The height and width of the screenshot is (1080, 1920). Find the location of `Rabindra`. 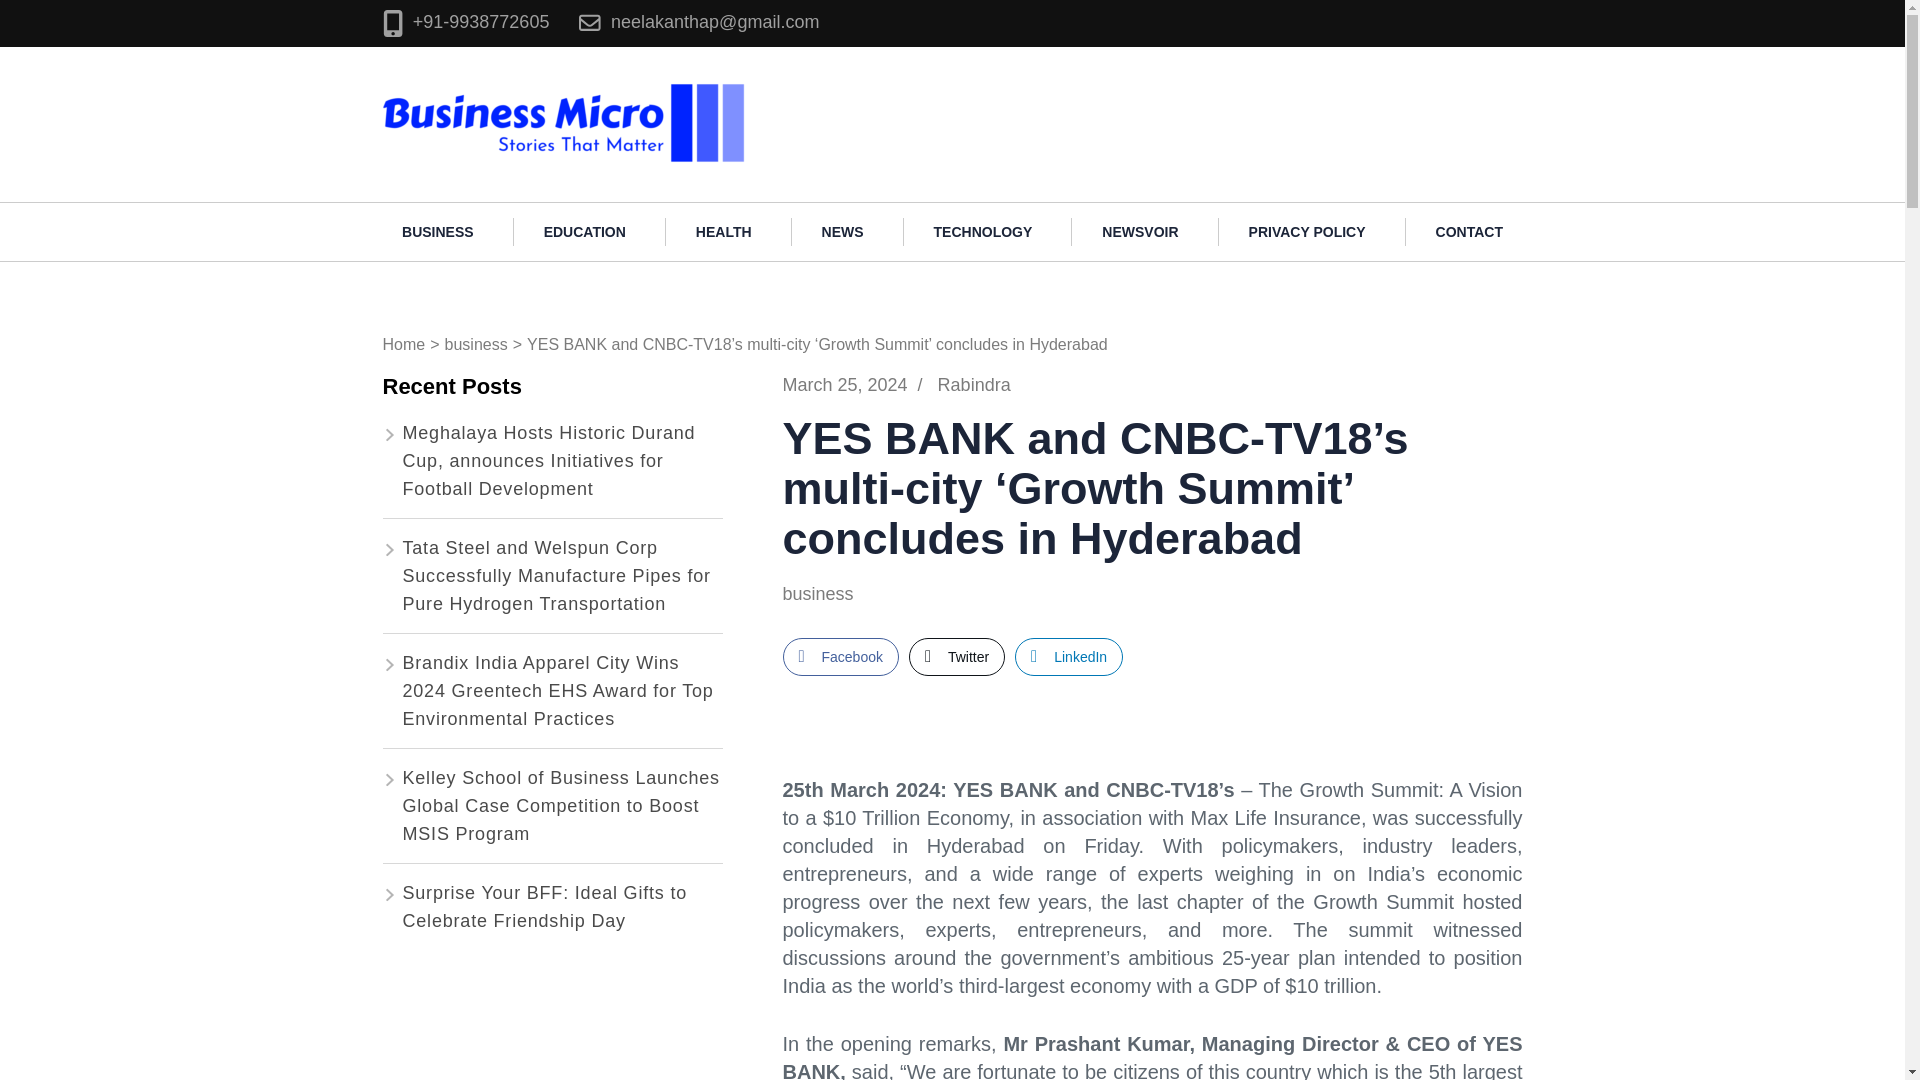

Rabindra is located at coordinates (974, 384).